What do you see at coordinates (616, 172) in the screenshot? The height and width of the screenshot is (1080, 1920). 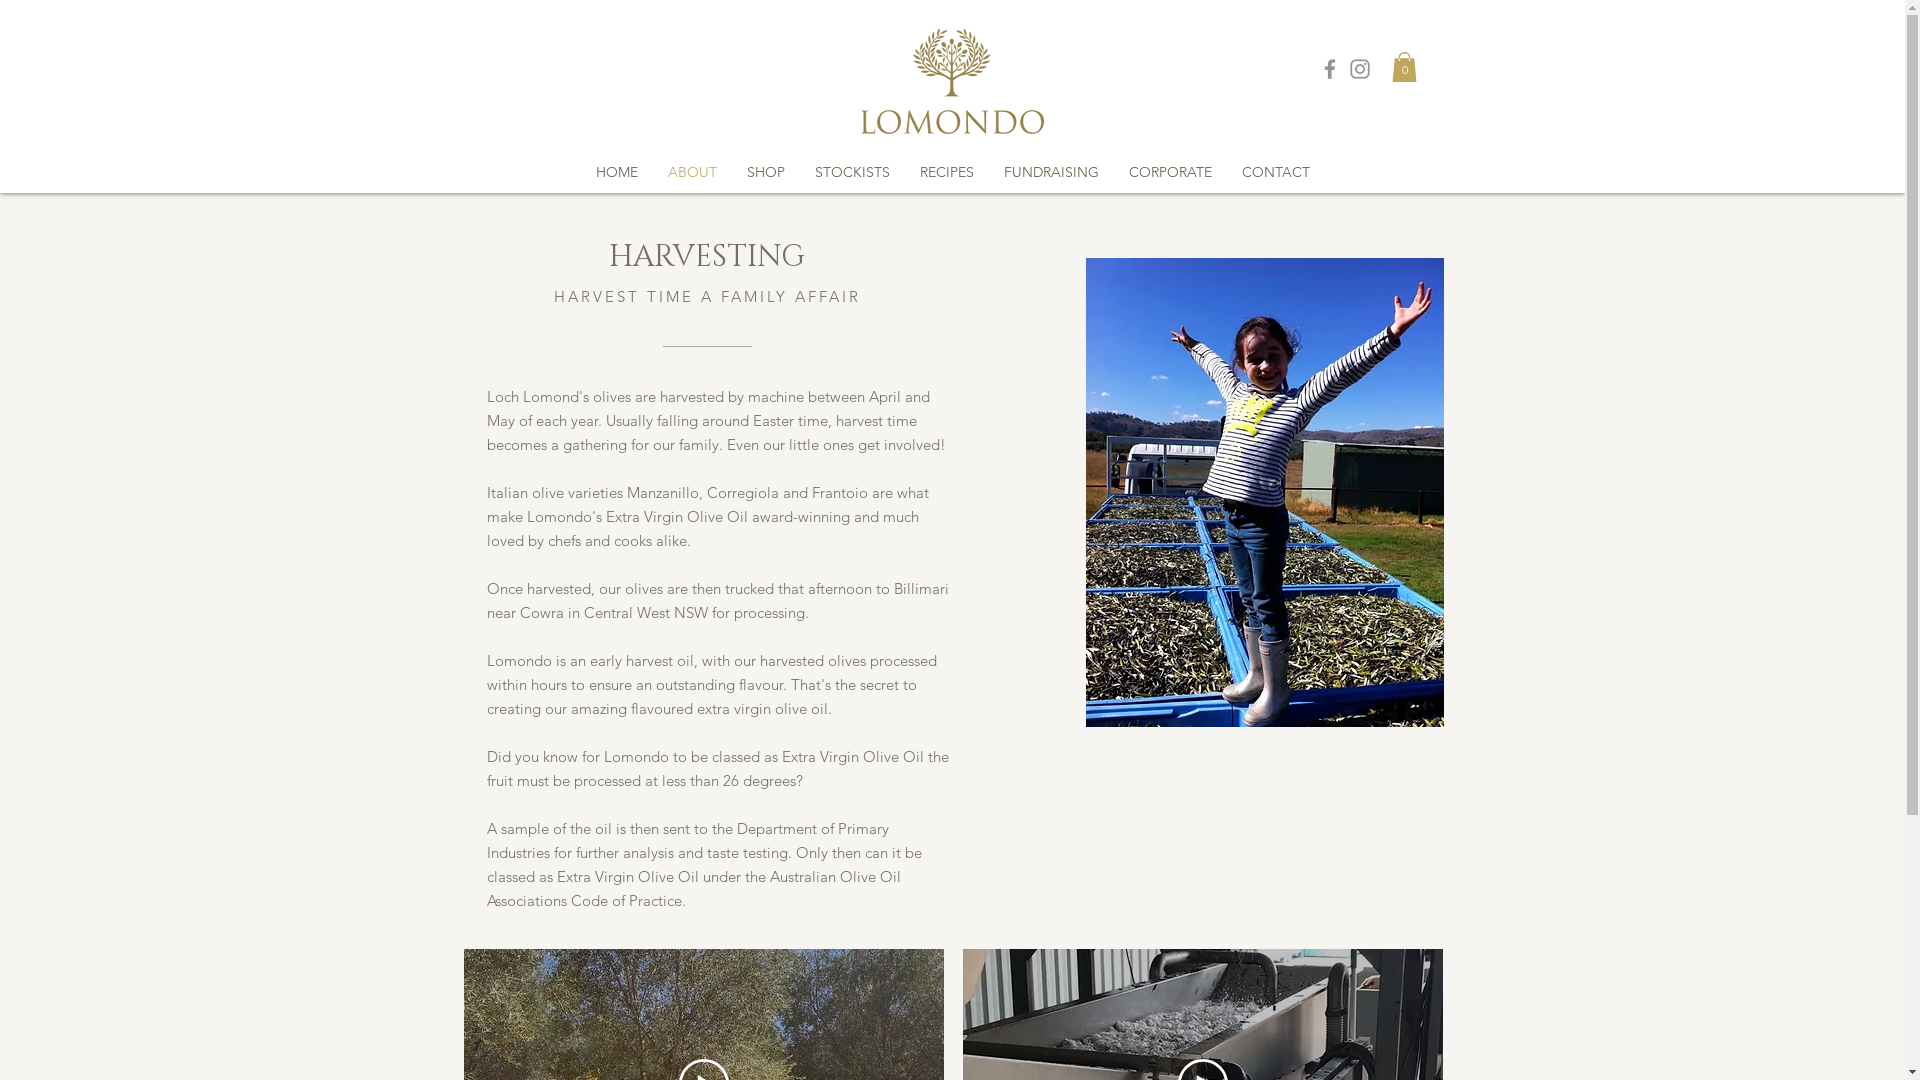 I see `HOME` at bounding box center [616, 172].